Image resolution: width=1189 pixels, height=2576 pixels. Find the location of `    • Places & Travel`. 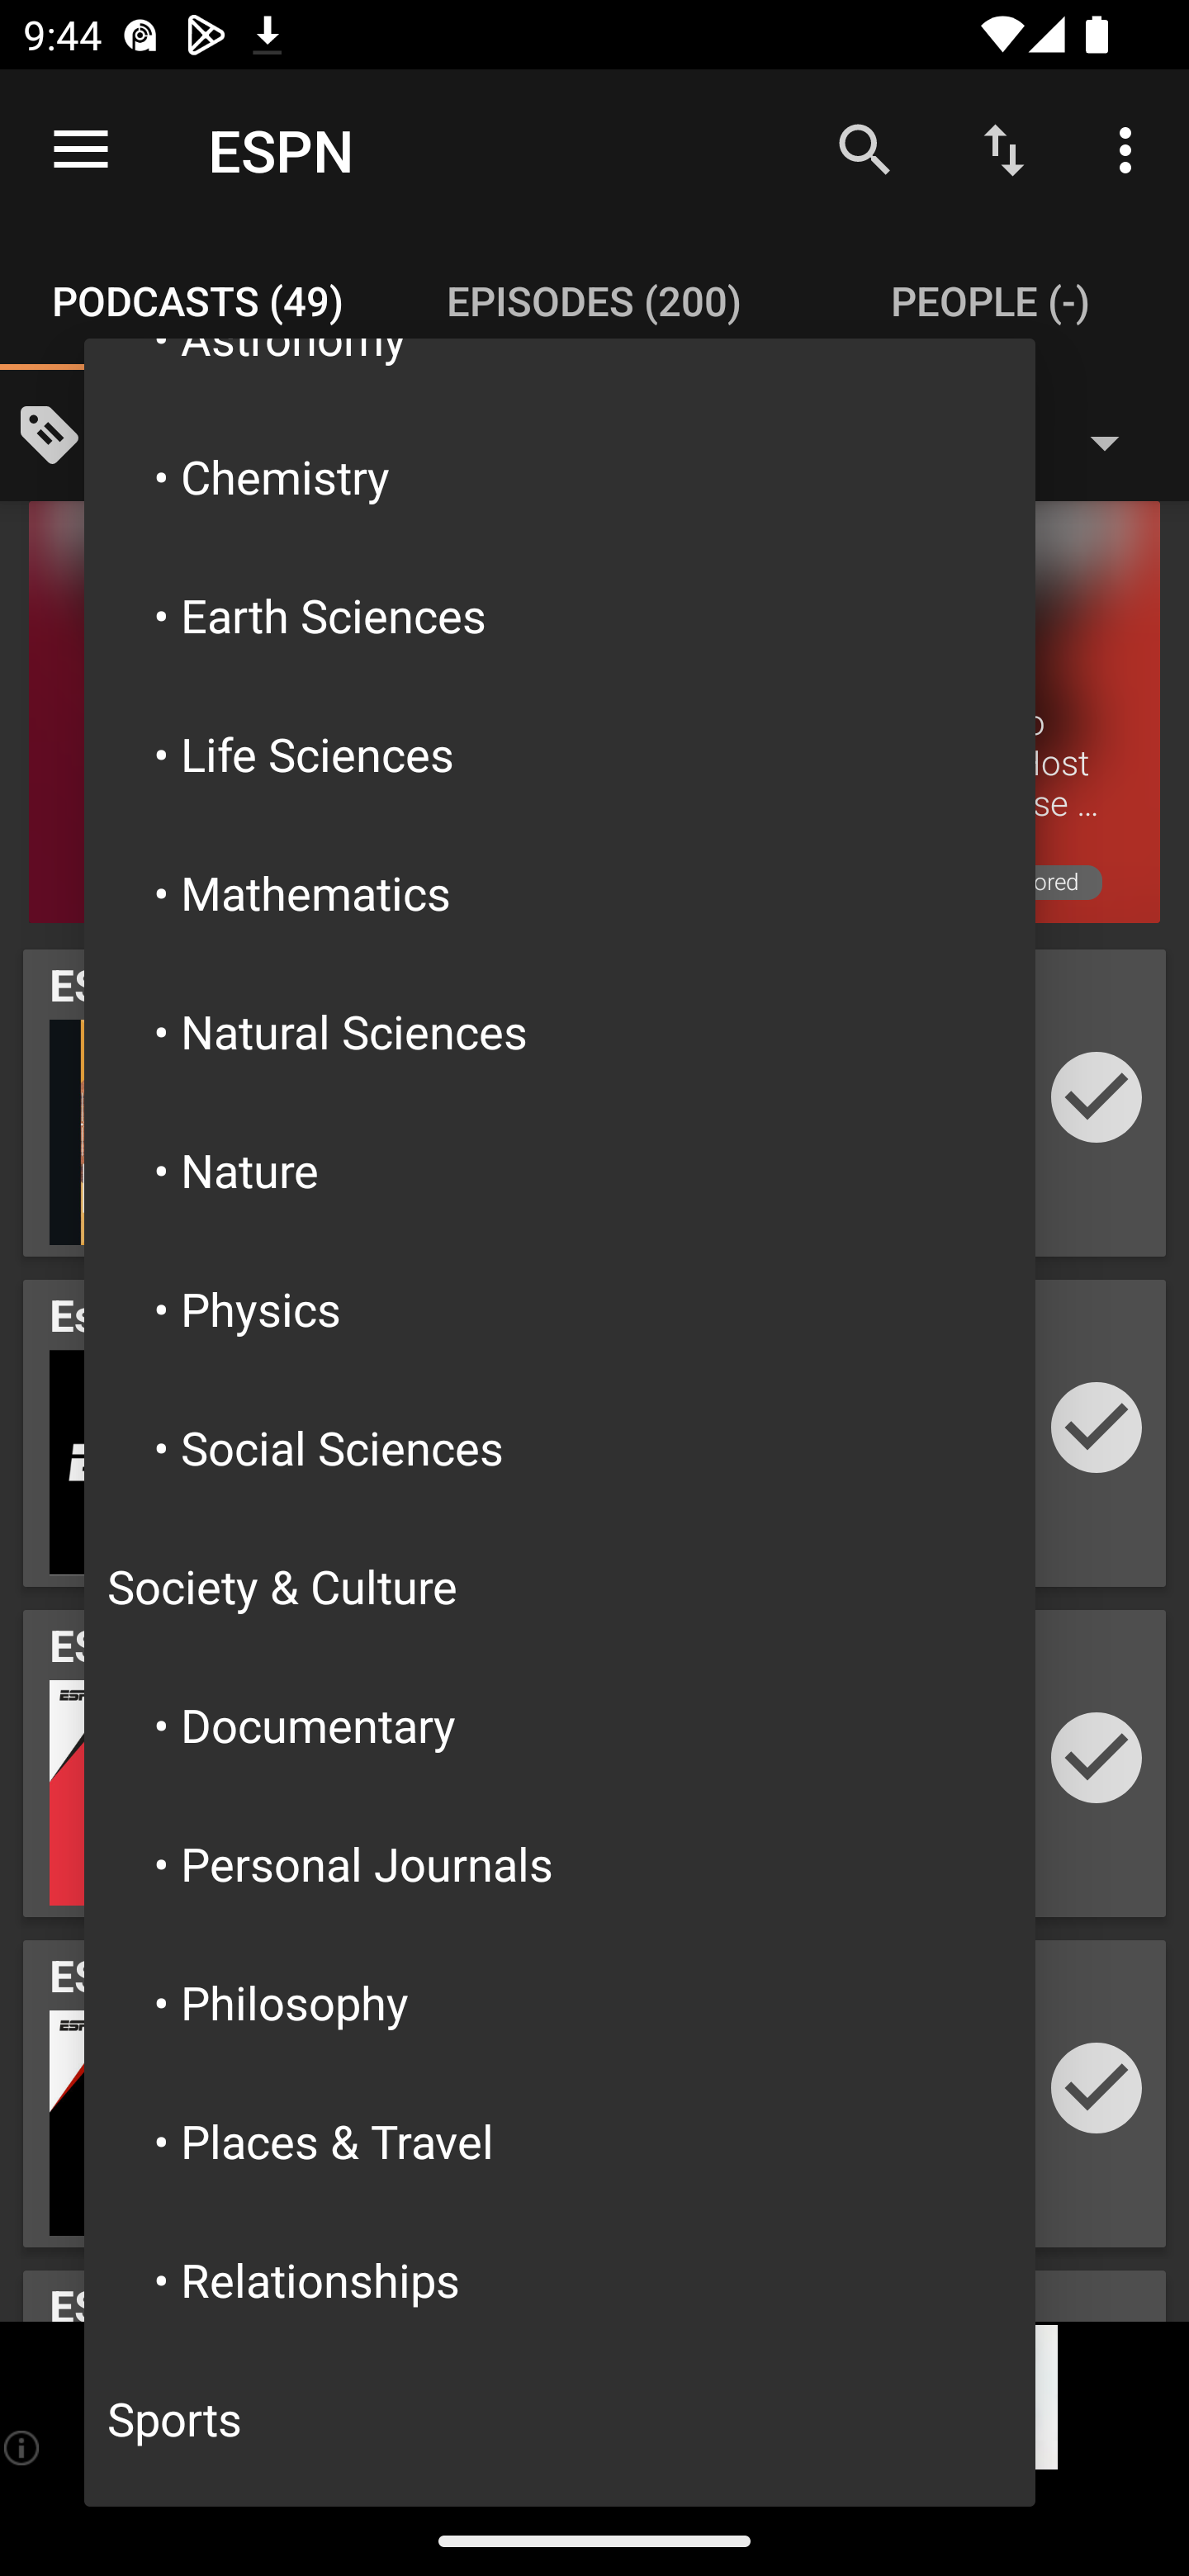

    • Places & Travel is located at coordinates (560, 2140).